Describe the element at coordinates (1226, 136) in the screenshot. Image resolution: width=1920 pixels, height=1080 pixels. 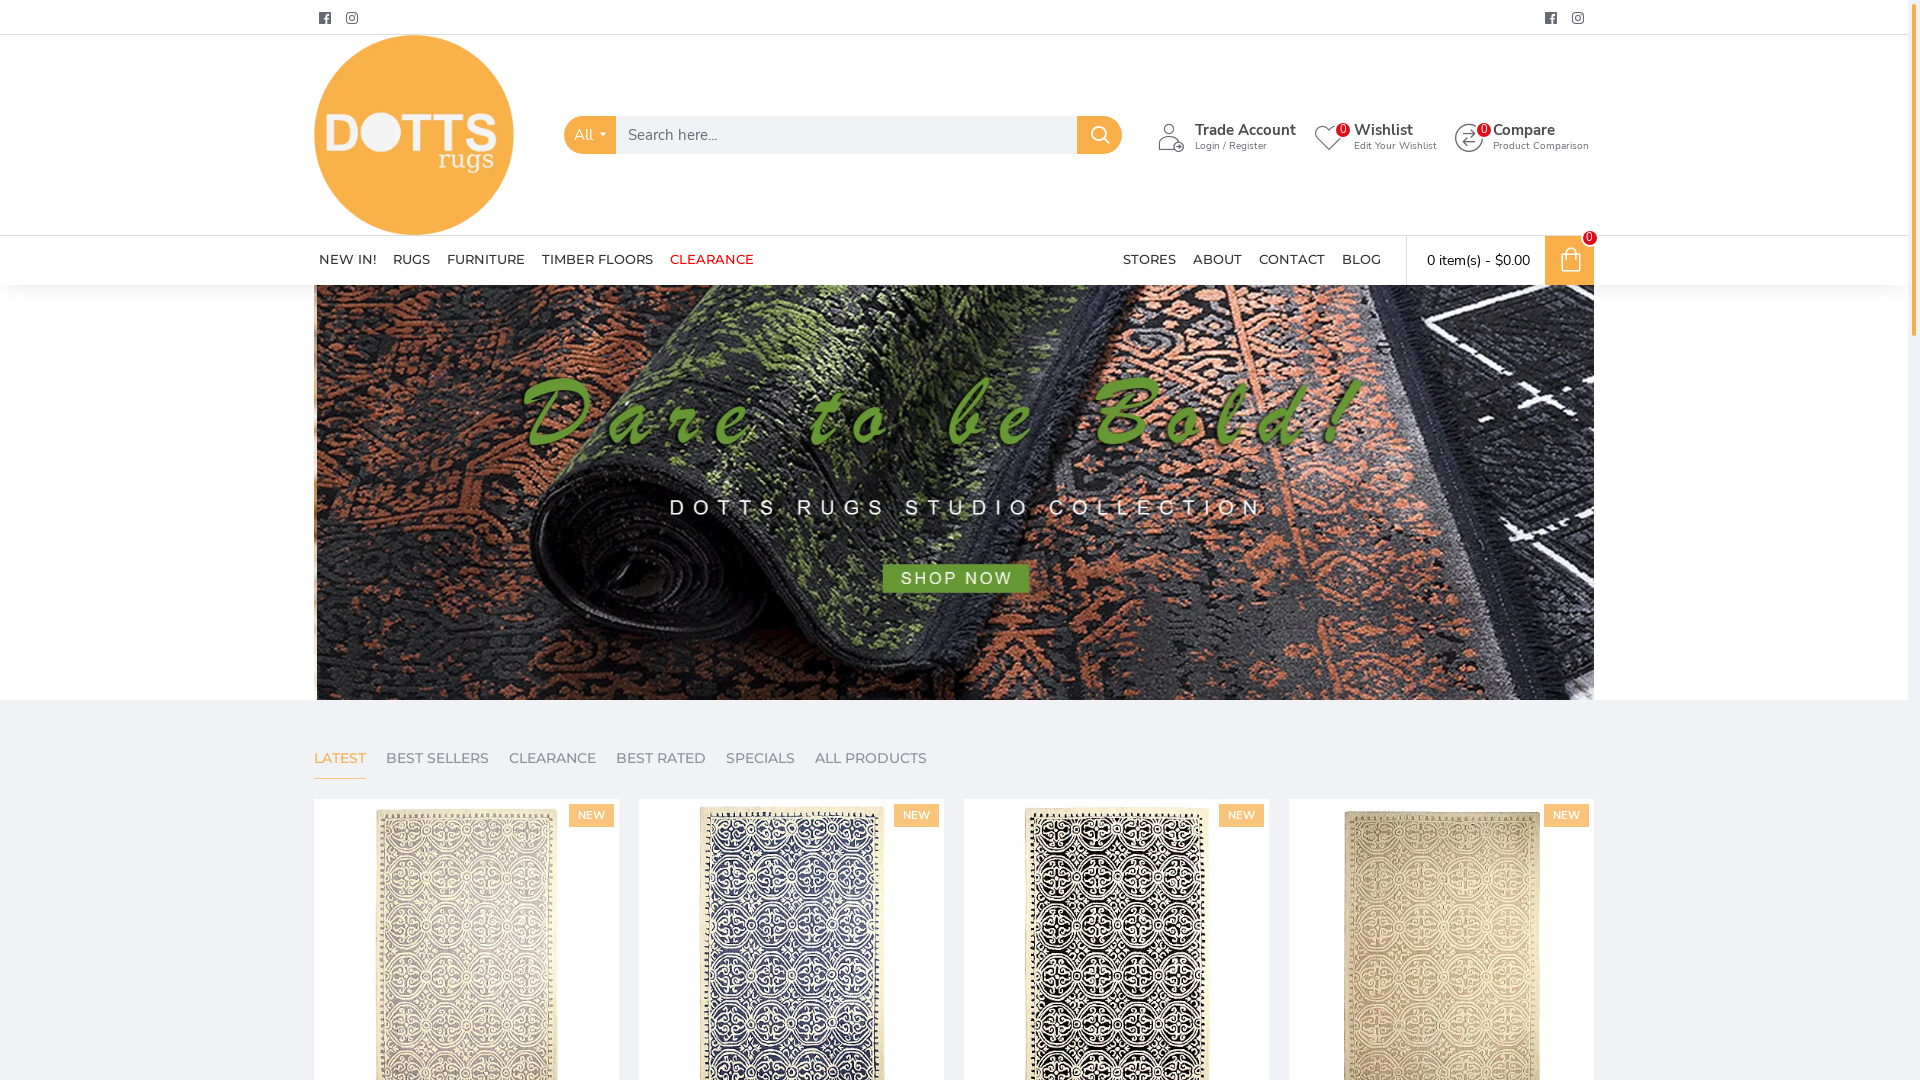
I see `Trade Account
Login / Register` at that location.